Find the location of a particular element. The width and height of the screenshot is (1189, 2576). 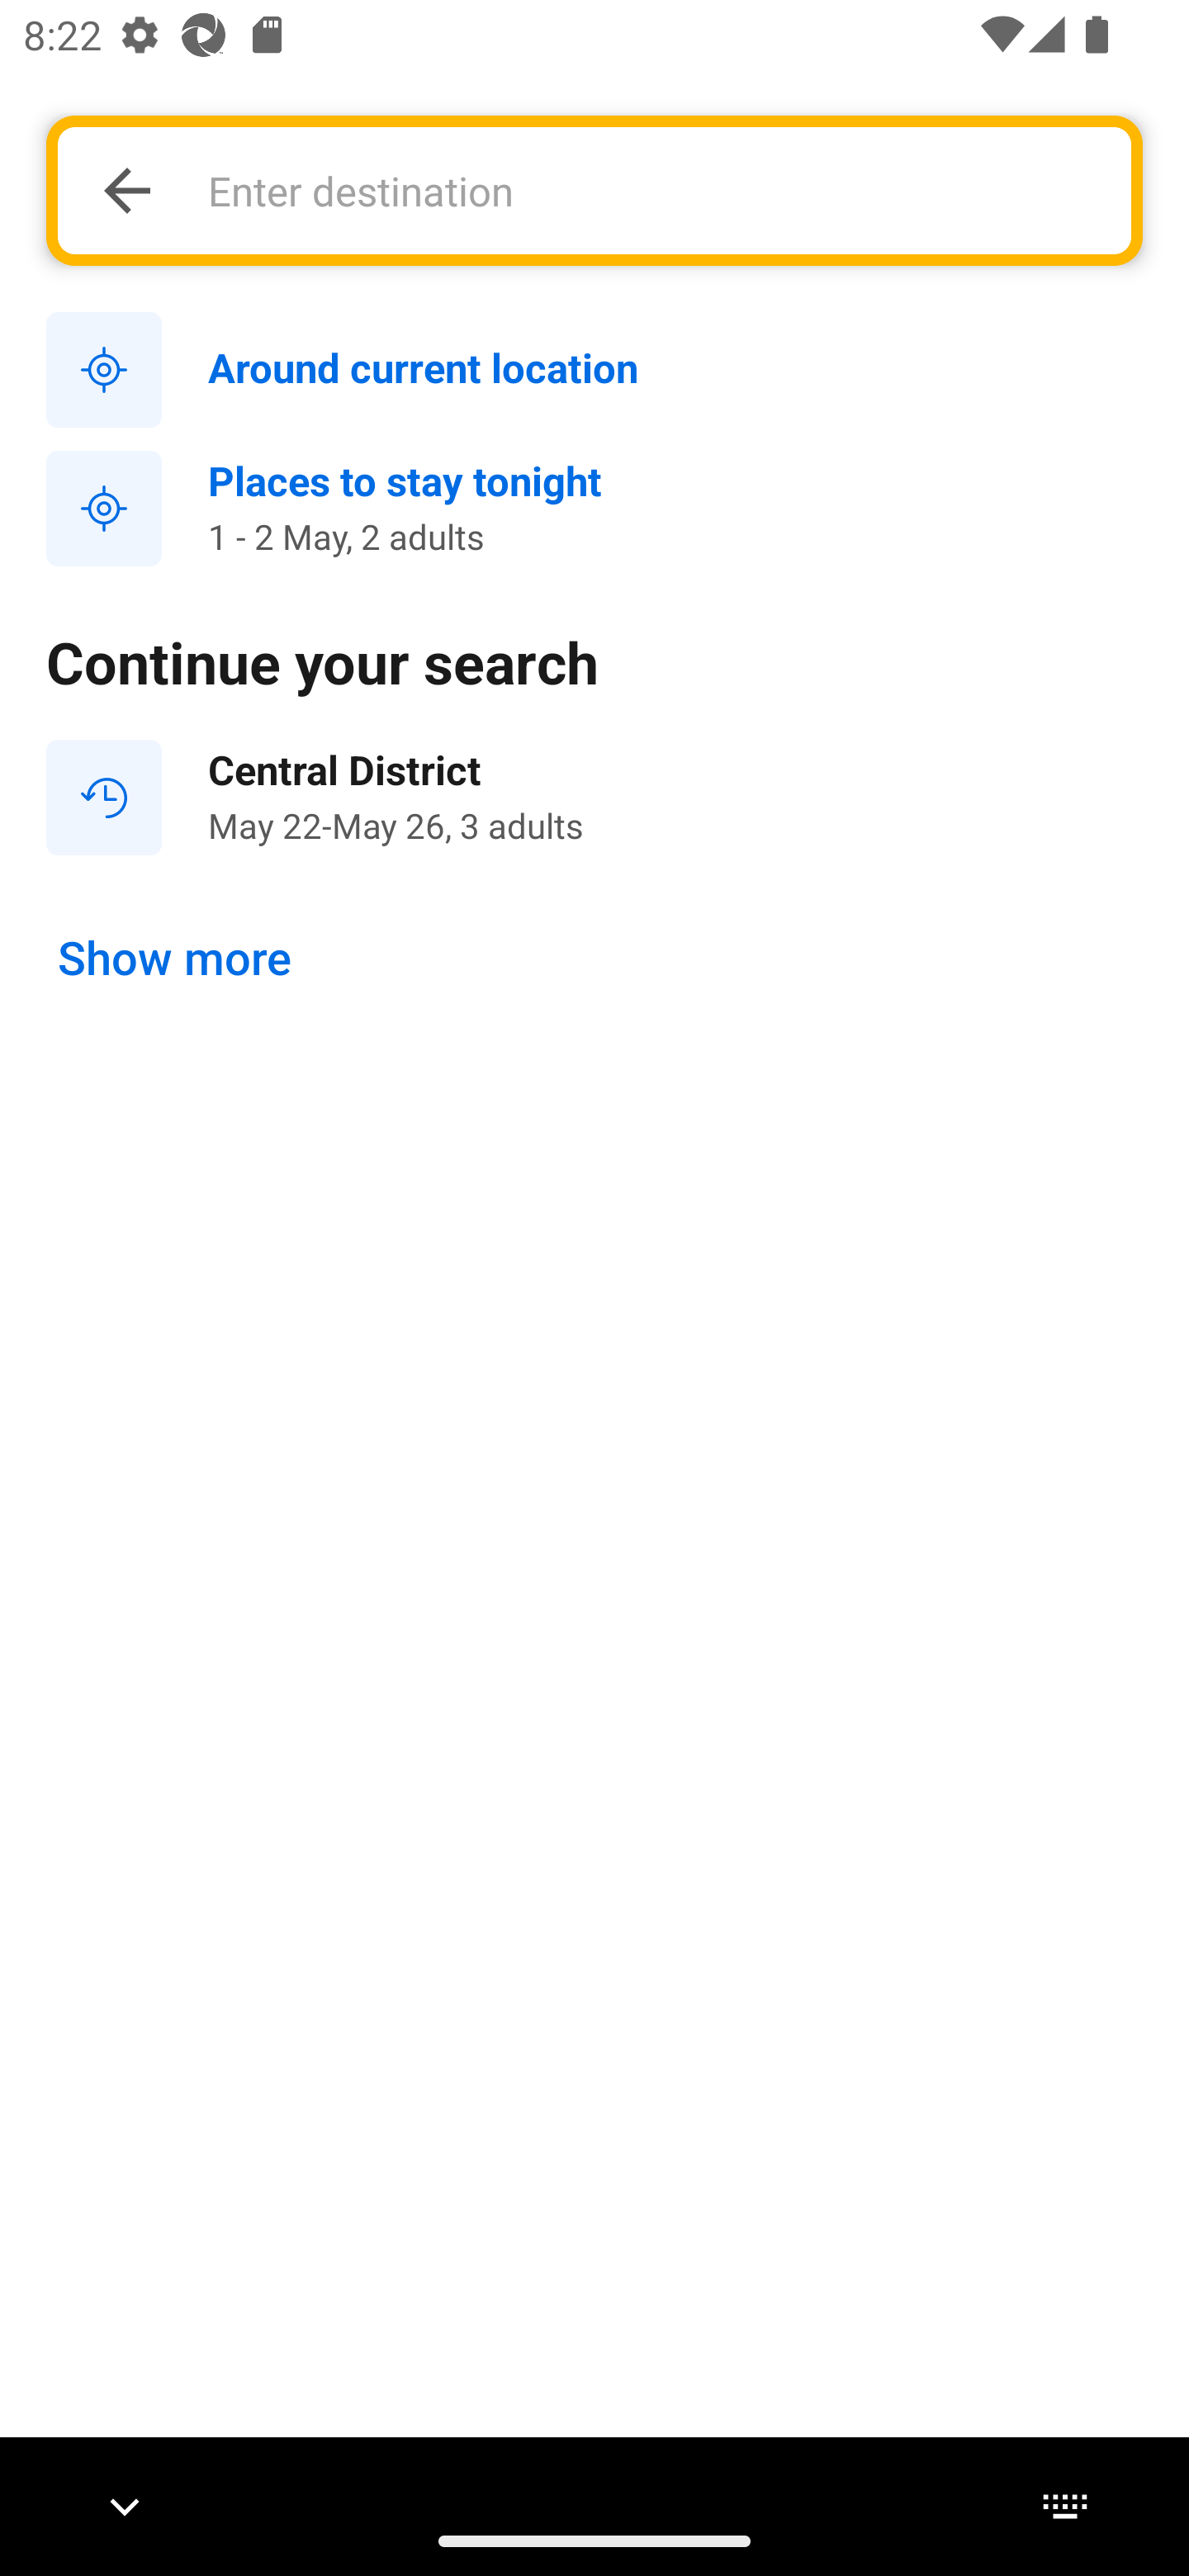

Places to stay tonight 1 - 2 May, 2 adults is located at coordinates (594, 509).